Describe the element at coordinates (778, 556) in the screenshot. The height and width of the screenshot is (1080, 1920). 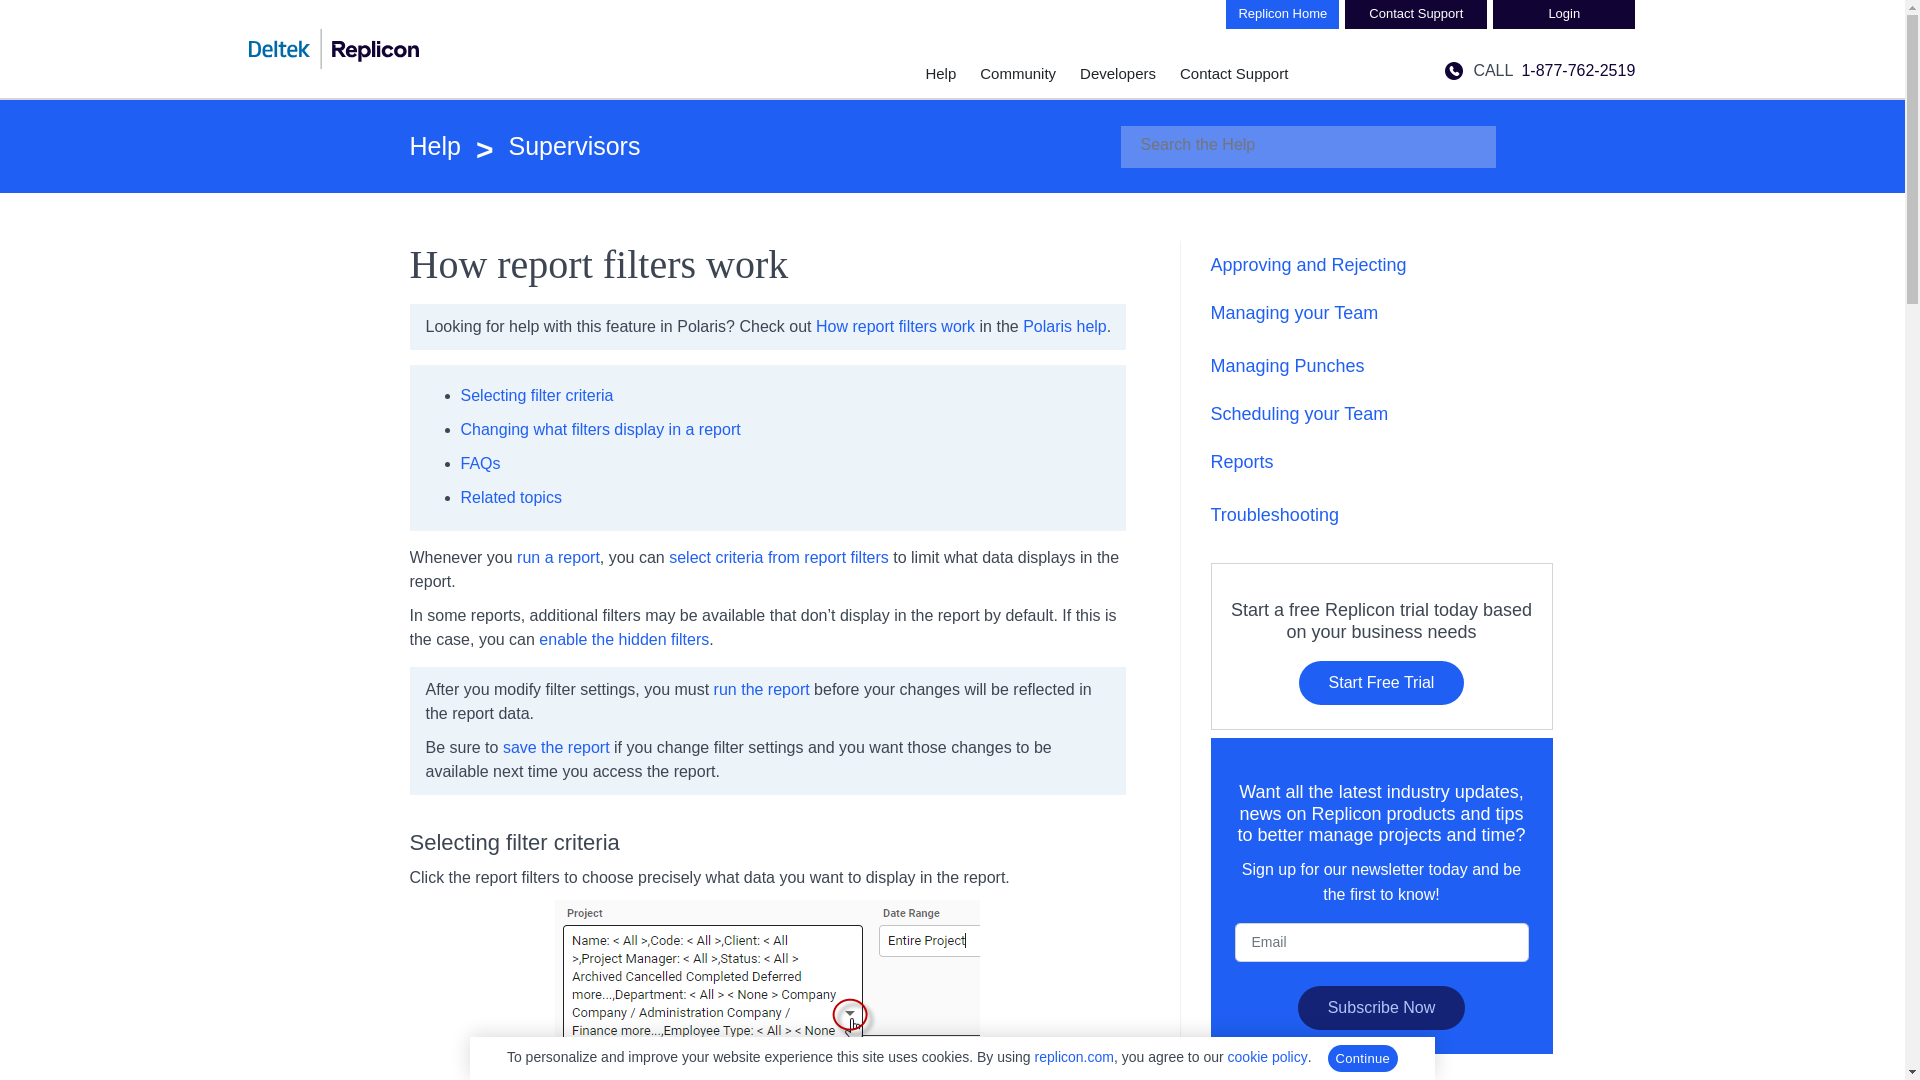
I see `select criteria from report filters` at that location.